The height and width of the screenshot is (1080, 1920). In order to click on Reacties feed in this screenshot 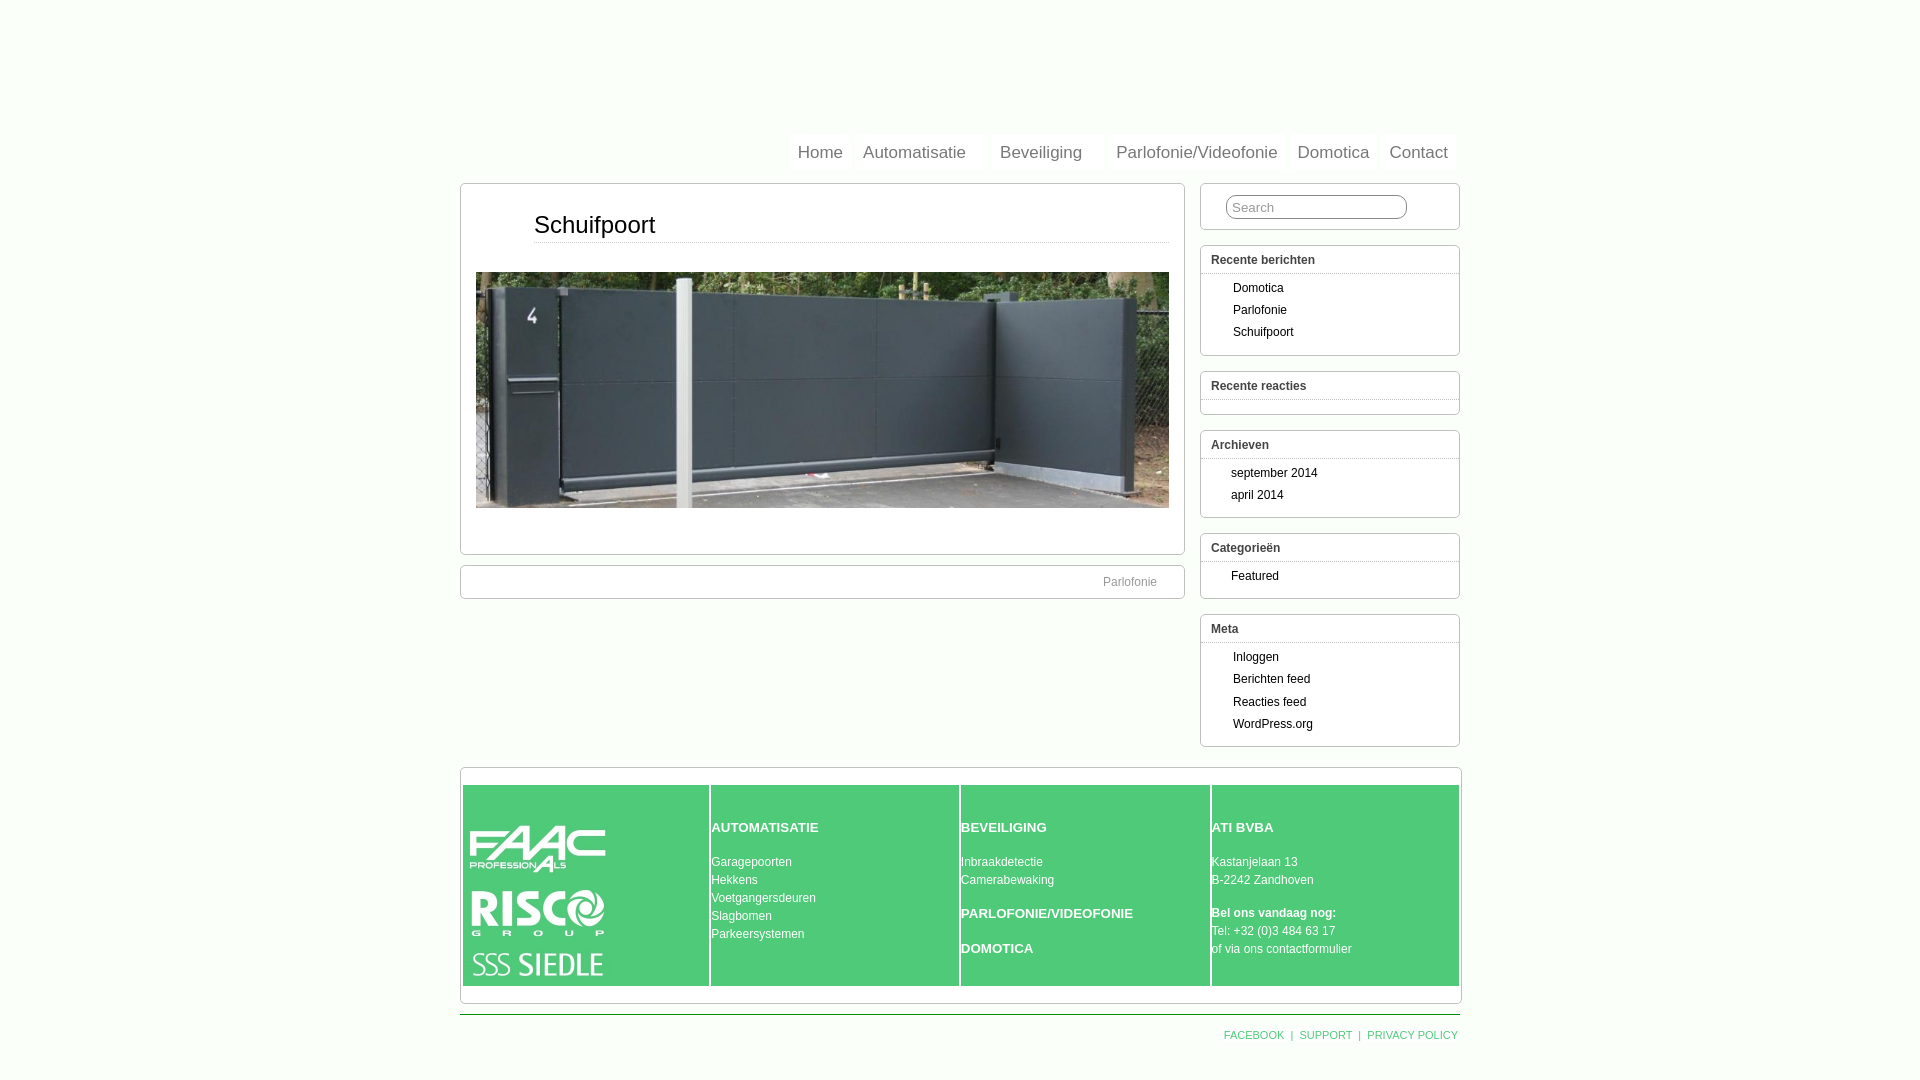, I will do `click(1270, 701)`.